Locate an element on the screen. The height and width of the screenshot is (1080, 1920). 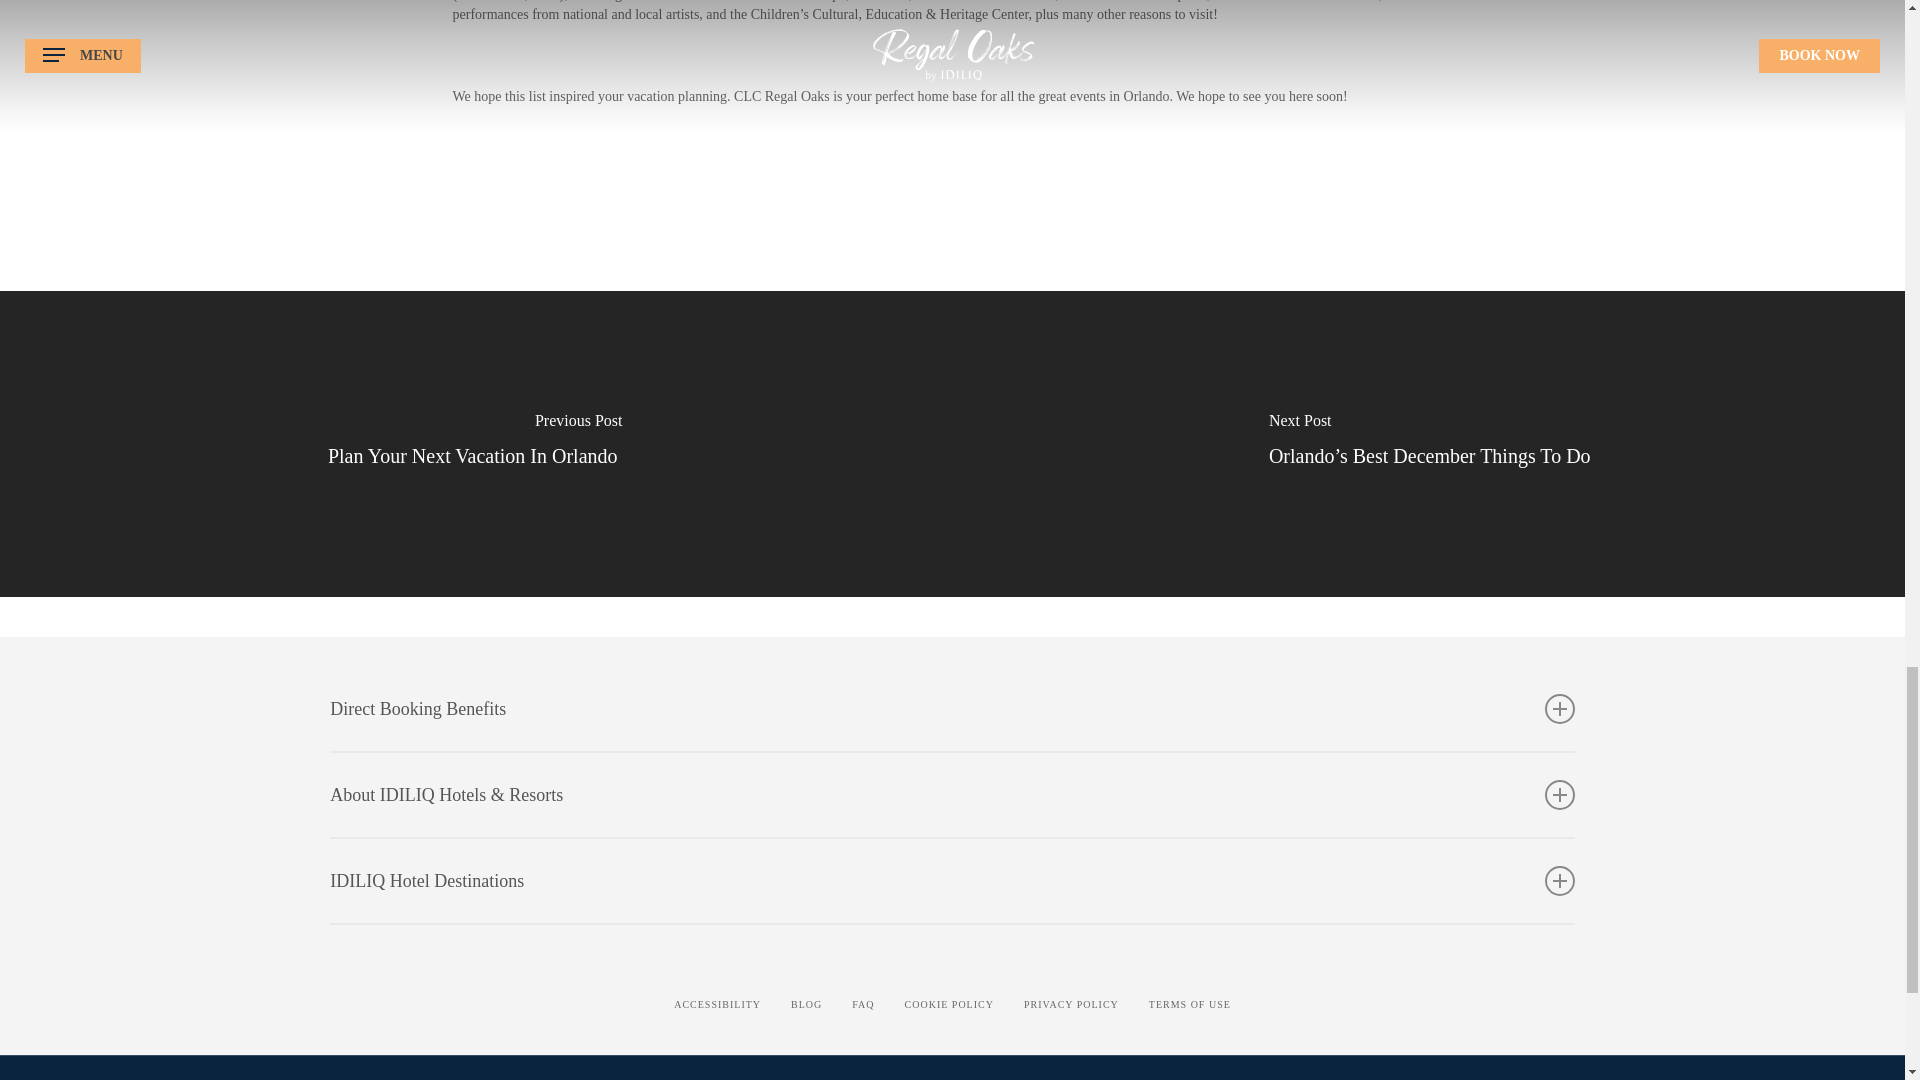
ACCESSIBILITY is located at coordinates (716, 1004).